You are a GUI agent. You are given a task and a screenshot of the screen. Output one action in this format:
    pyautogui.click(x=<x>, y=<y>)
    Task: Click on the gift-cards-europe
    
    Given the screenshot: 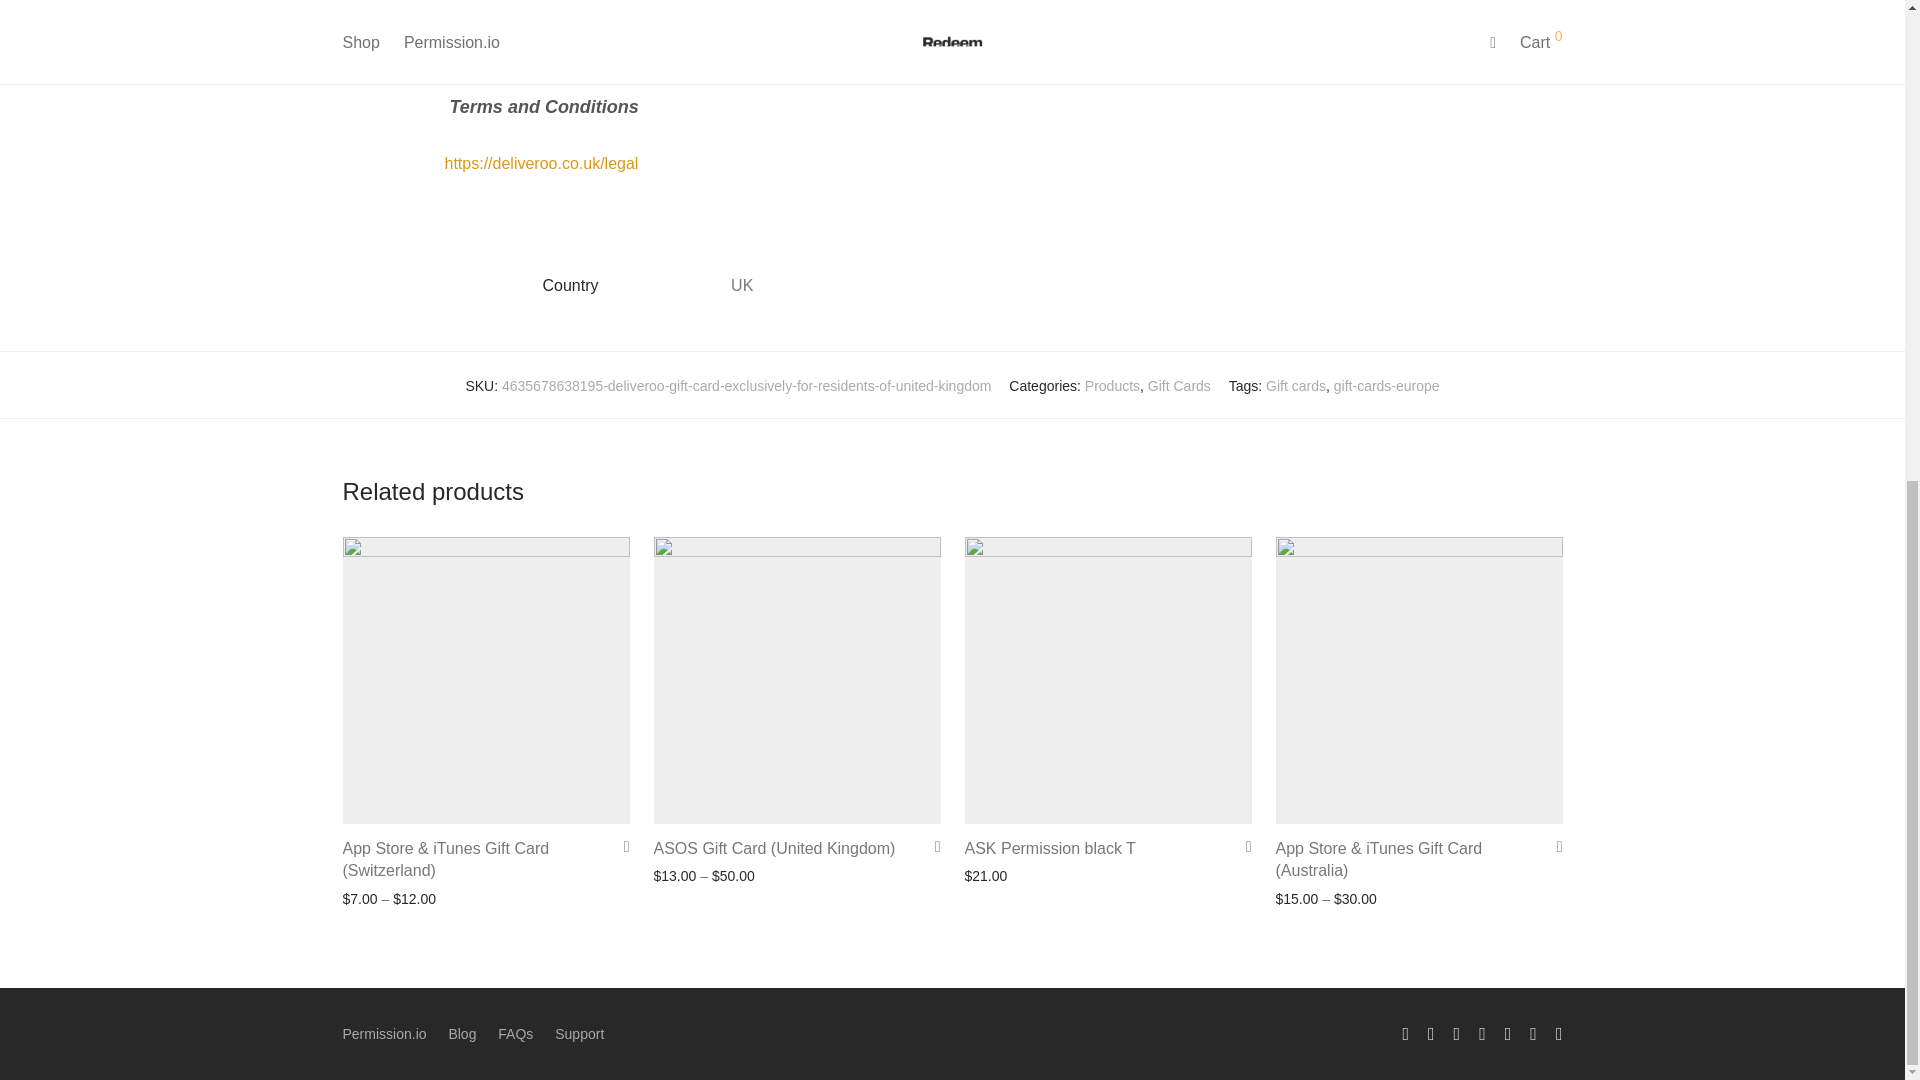 What is the action you would take?
    pyautogui.click(x=1387, y=386)
    